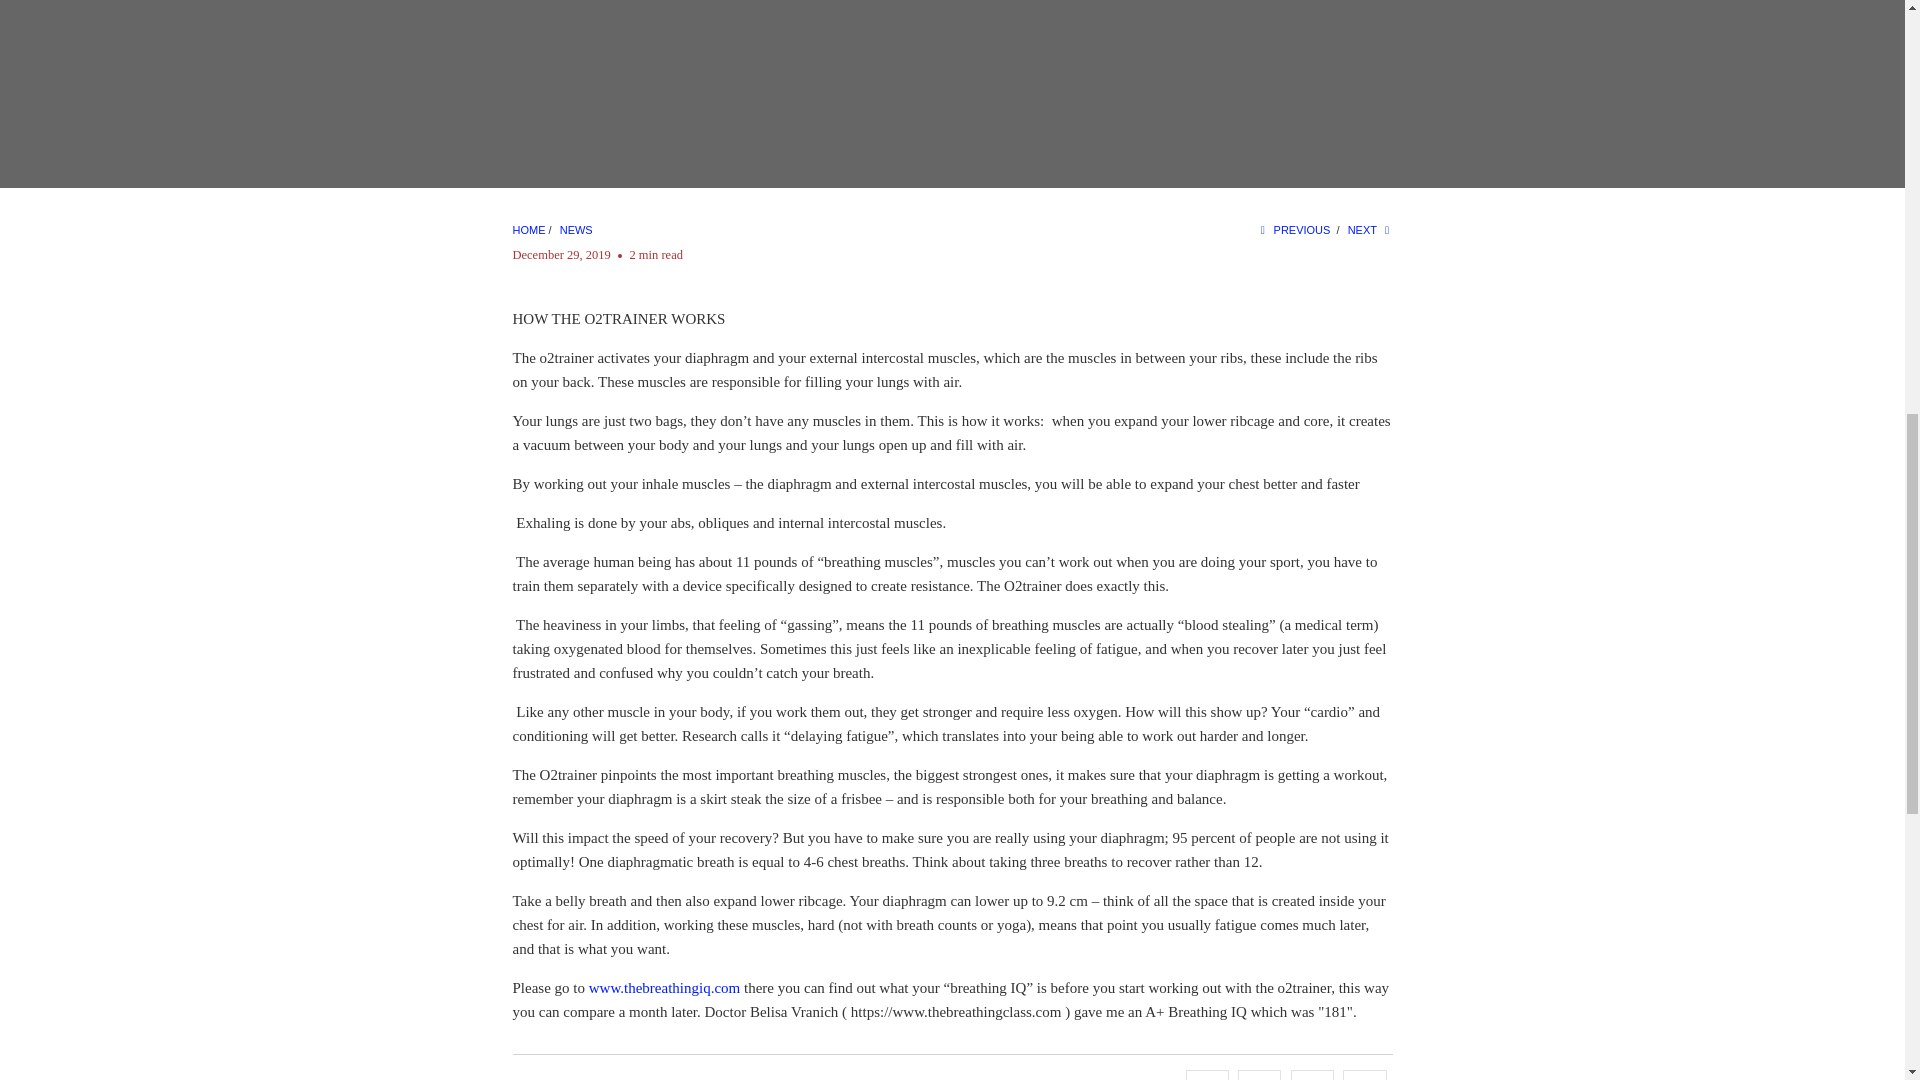 The height and width of the screenshot is (1080, 1920). Describe the element at coordinates (1364, 1075) in the screenshot. I see `Email this to a friend` at that location.